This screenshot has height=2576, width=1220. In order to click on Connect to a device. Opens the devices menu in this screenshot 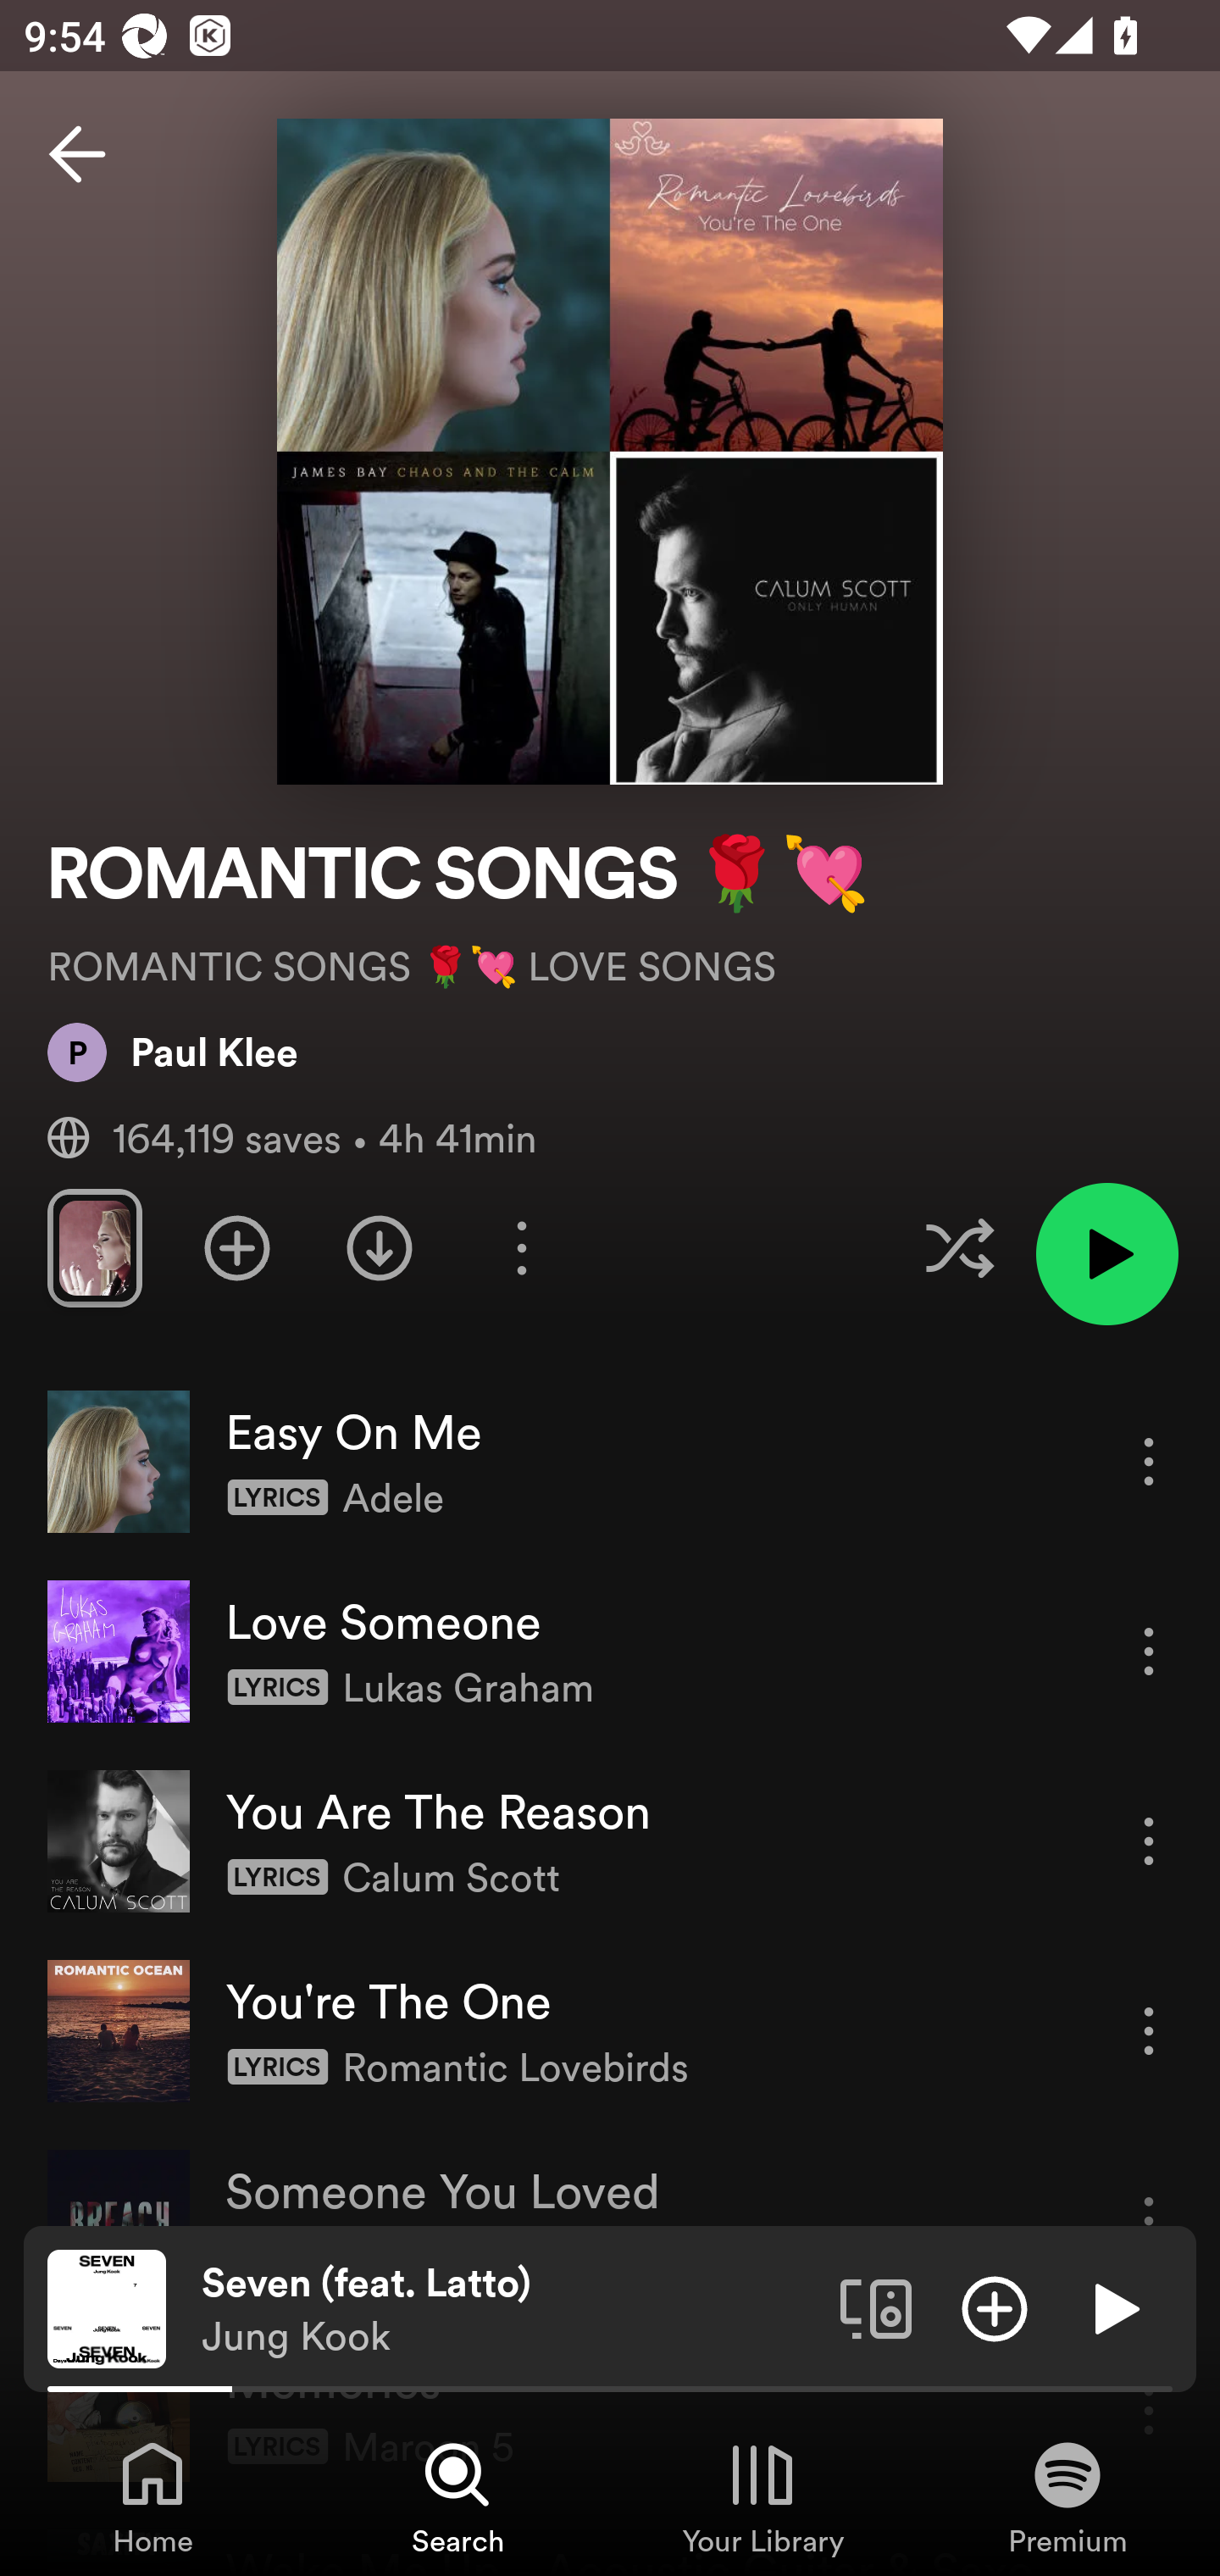, I will do `click(876, 2307)`.